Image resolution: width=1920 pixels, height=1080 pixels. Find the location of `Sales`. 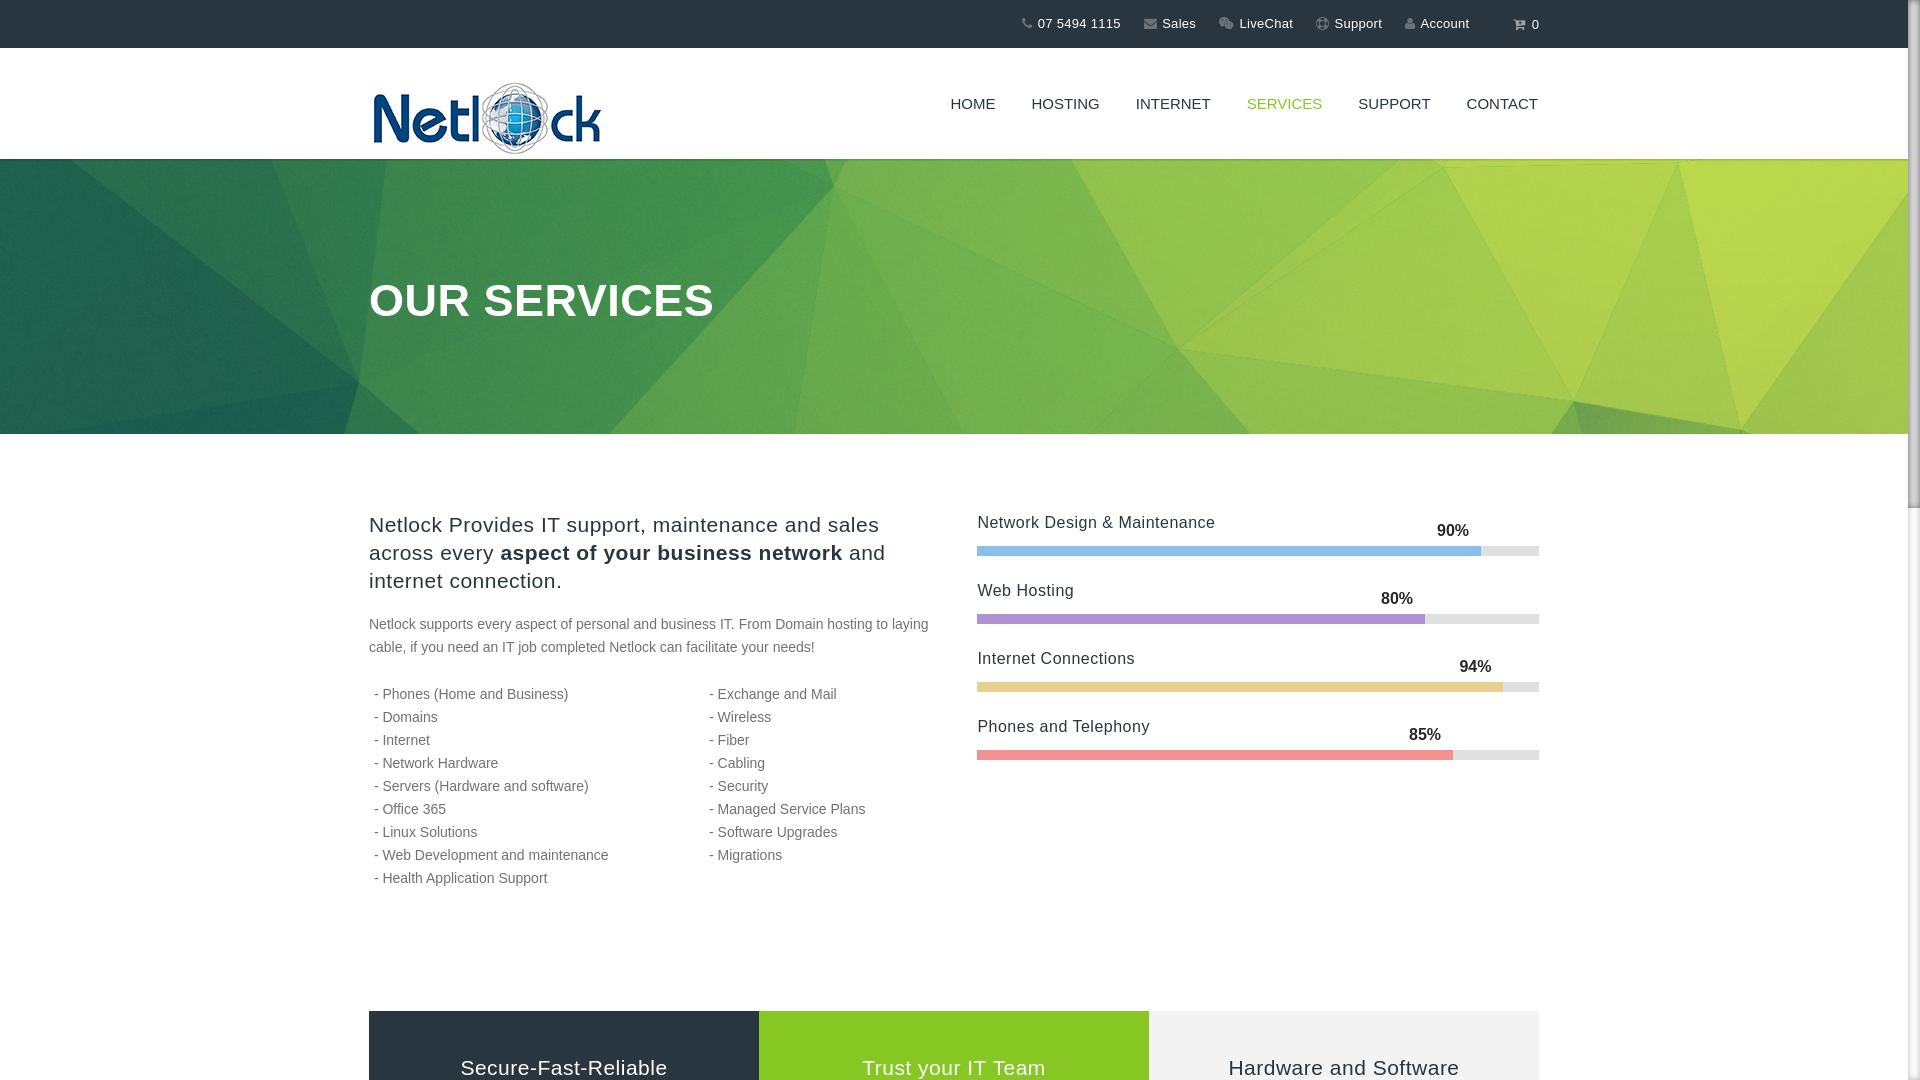

Sales is located at coordinates (1170, 24).